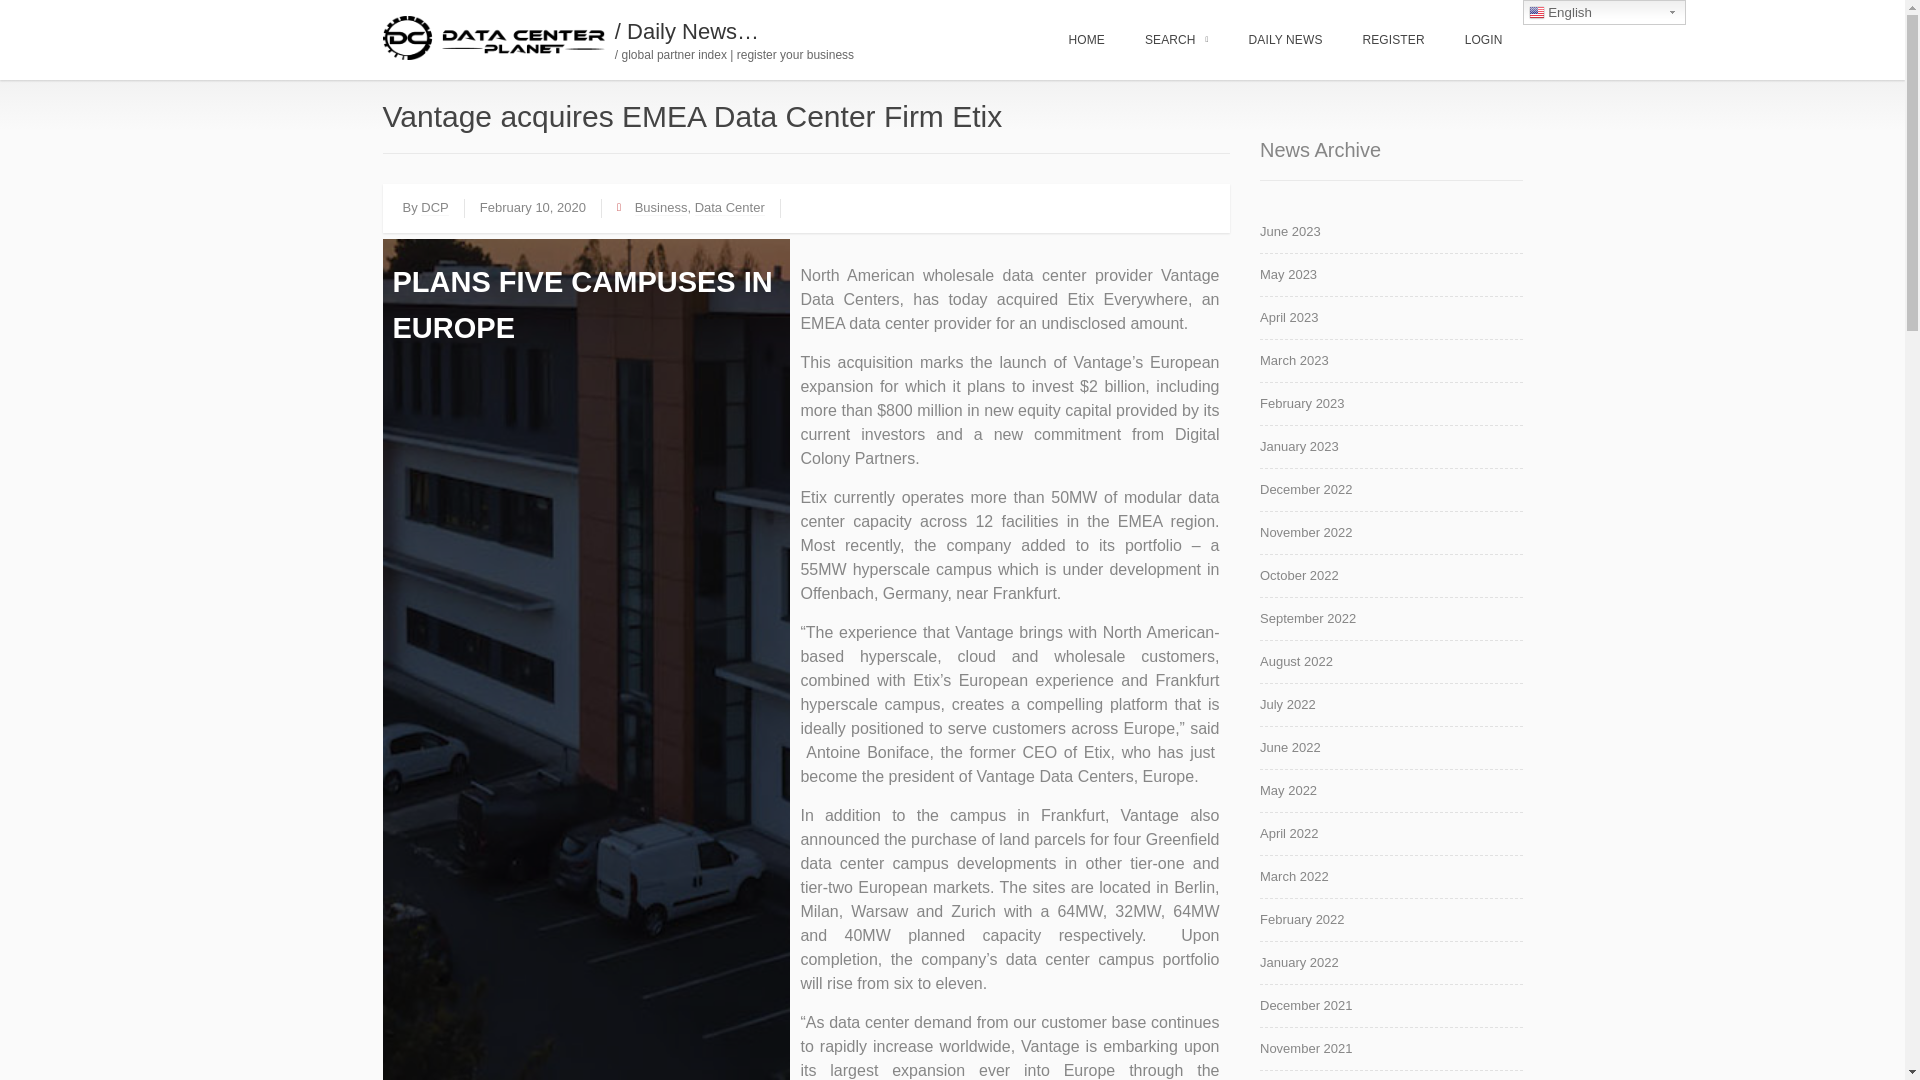 The height and width of the screenshot is (1080, 1920). What do you see at coordinates (434, 208) in the screenshot?
I see `Posts by DCP` at bounding box center [434, 208].